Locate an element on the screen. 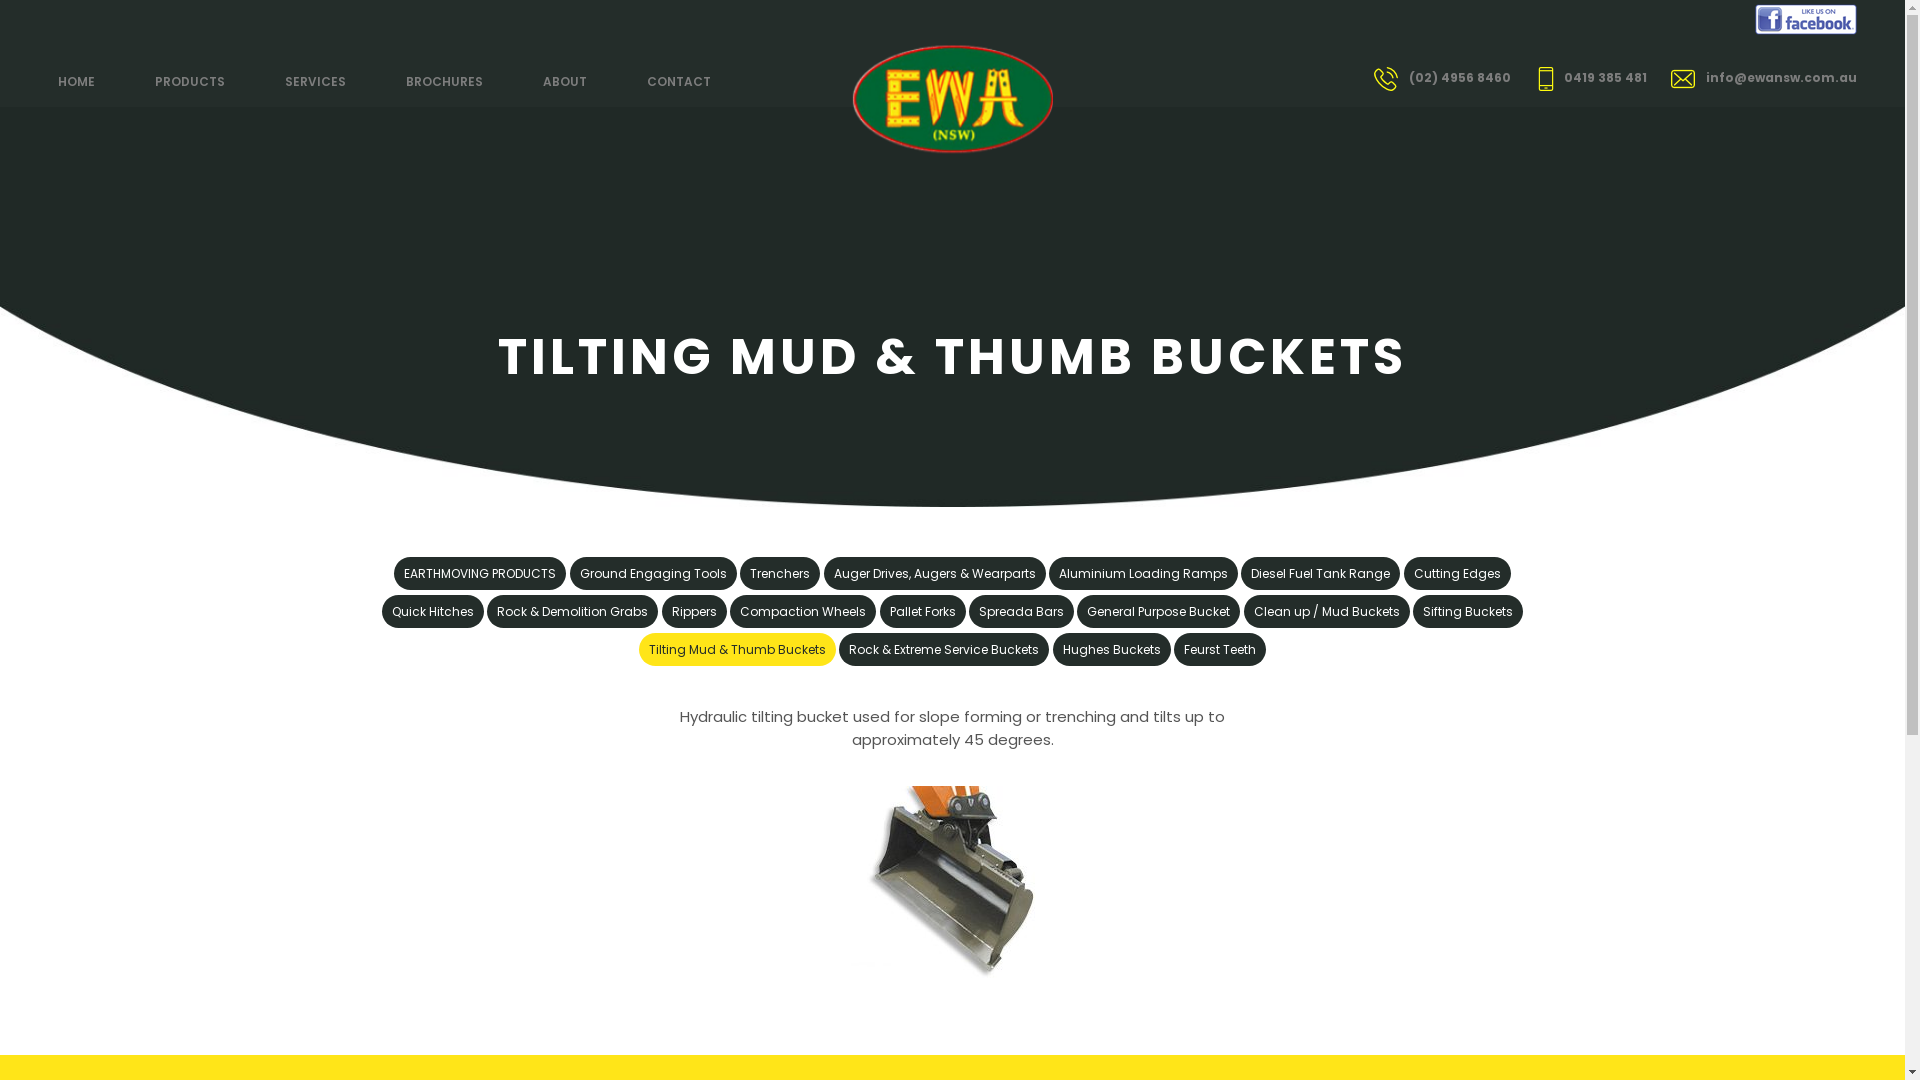 This screenshot has height=1080, width=1920. PRODUCTS is located at coordinates (189, 82).